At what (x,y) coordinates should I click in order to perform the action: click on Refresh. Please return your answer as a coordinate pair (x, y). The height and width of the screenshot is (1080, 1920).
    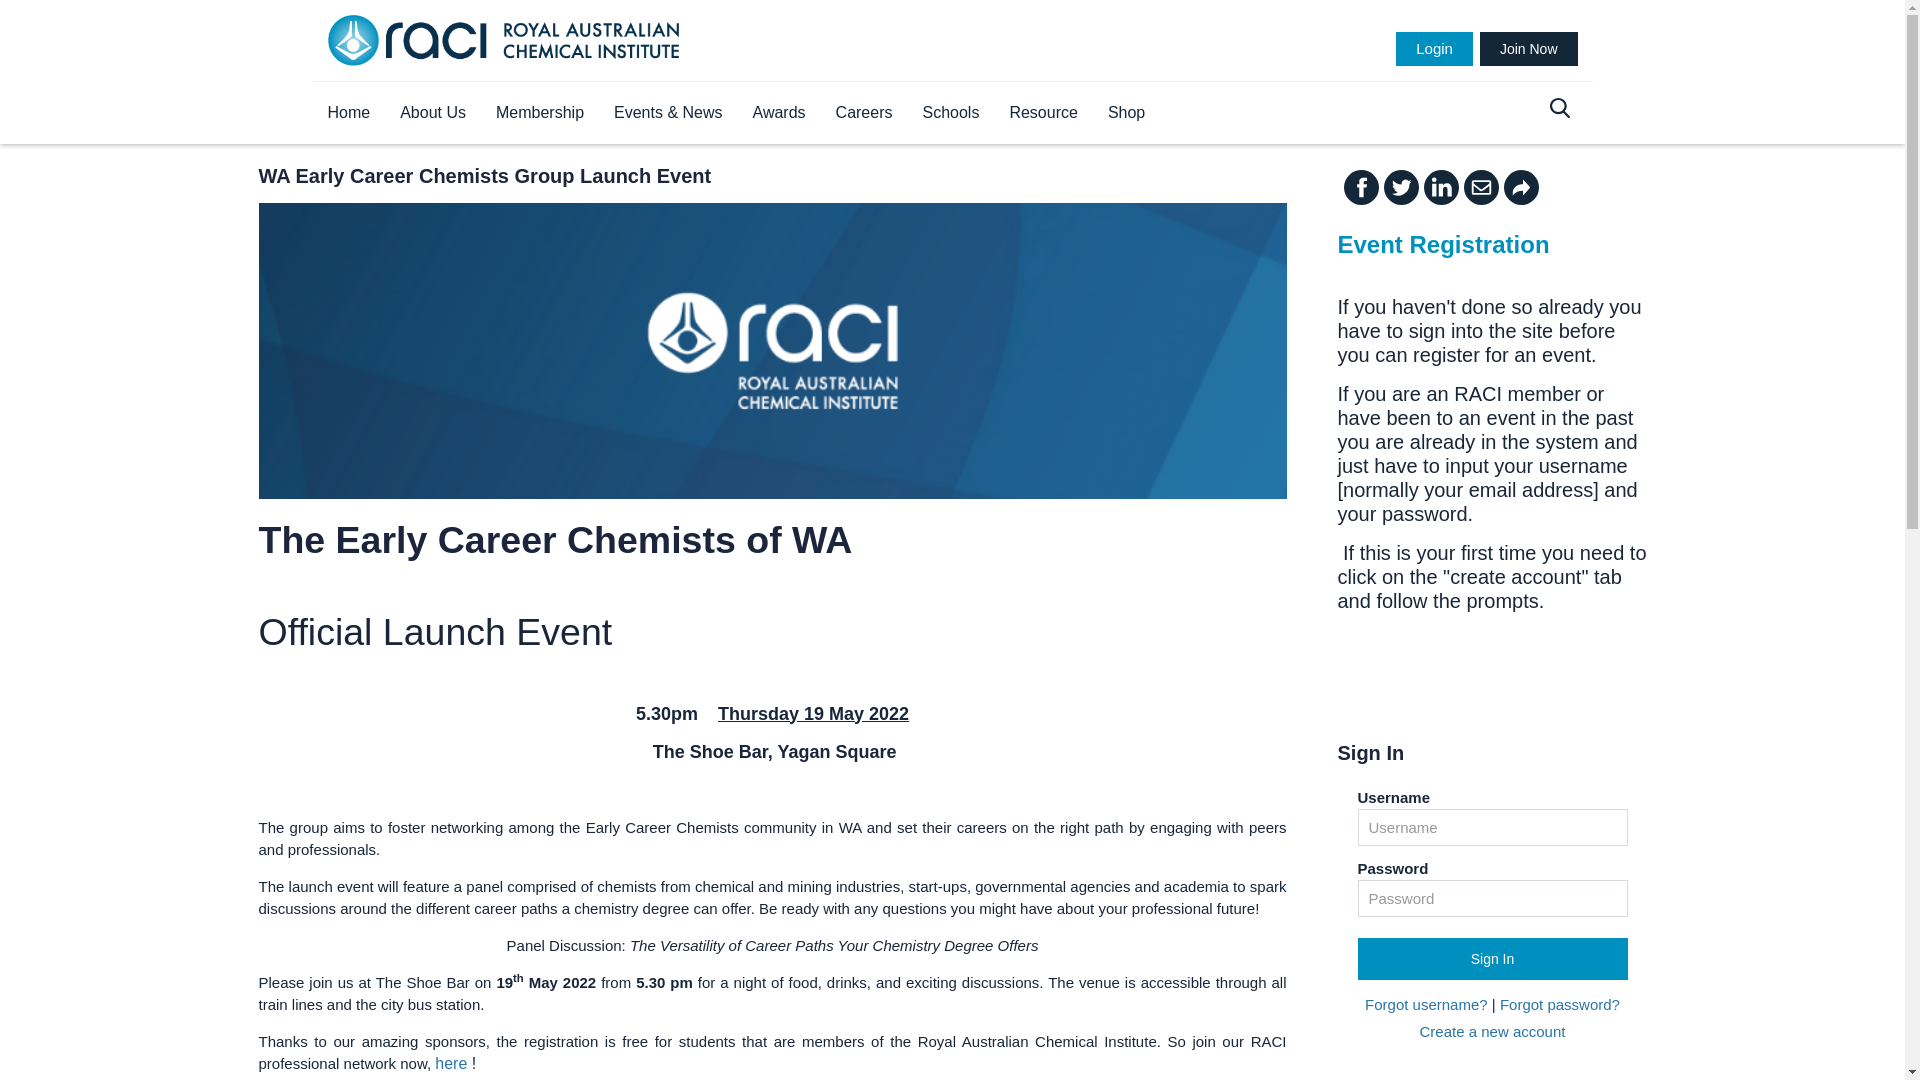
    Looking at the image, I should click on (32, 14).